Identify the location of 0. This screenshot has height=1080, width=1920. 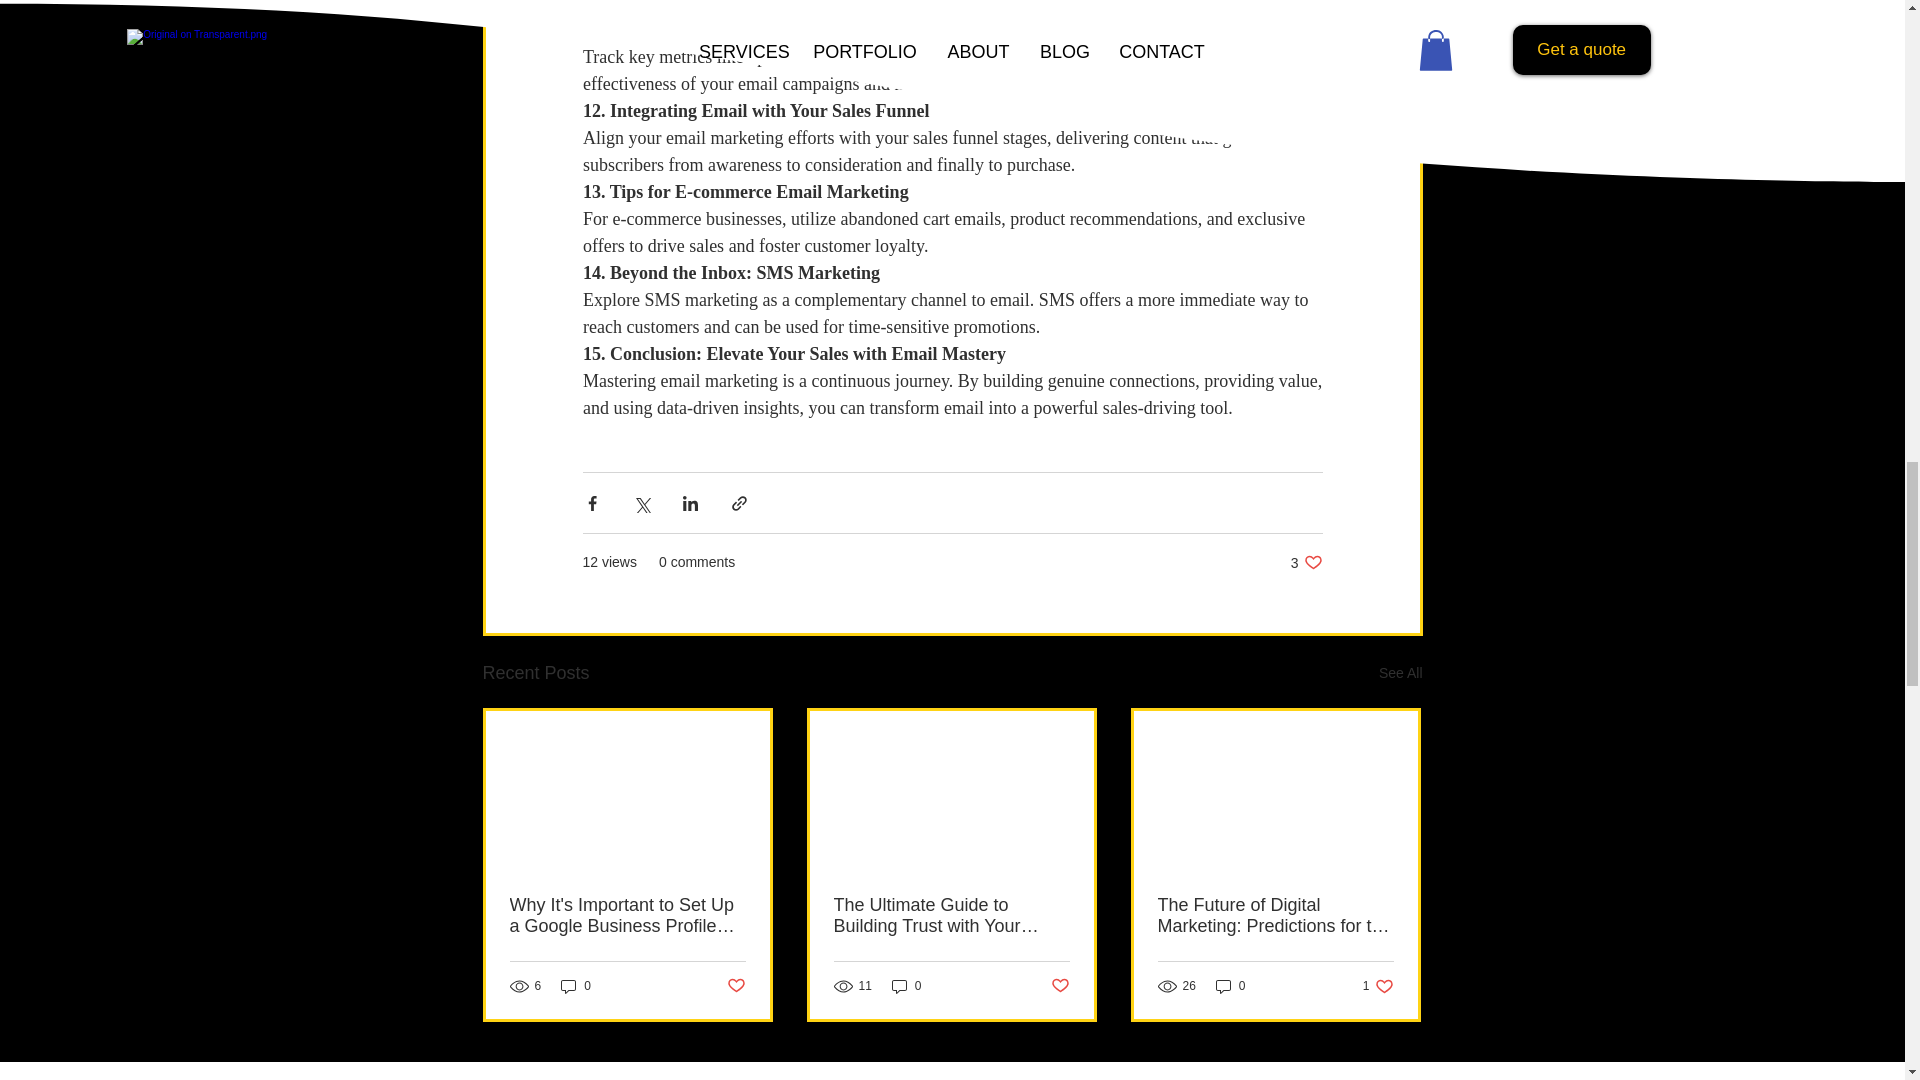
(906, 986).